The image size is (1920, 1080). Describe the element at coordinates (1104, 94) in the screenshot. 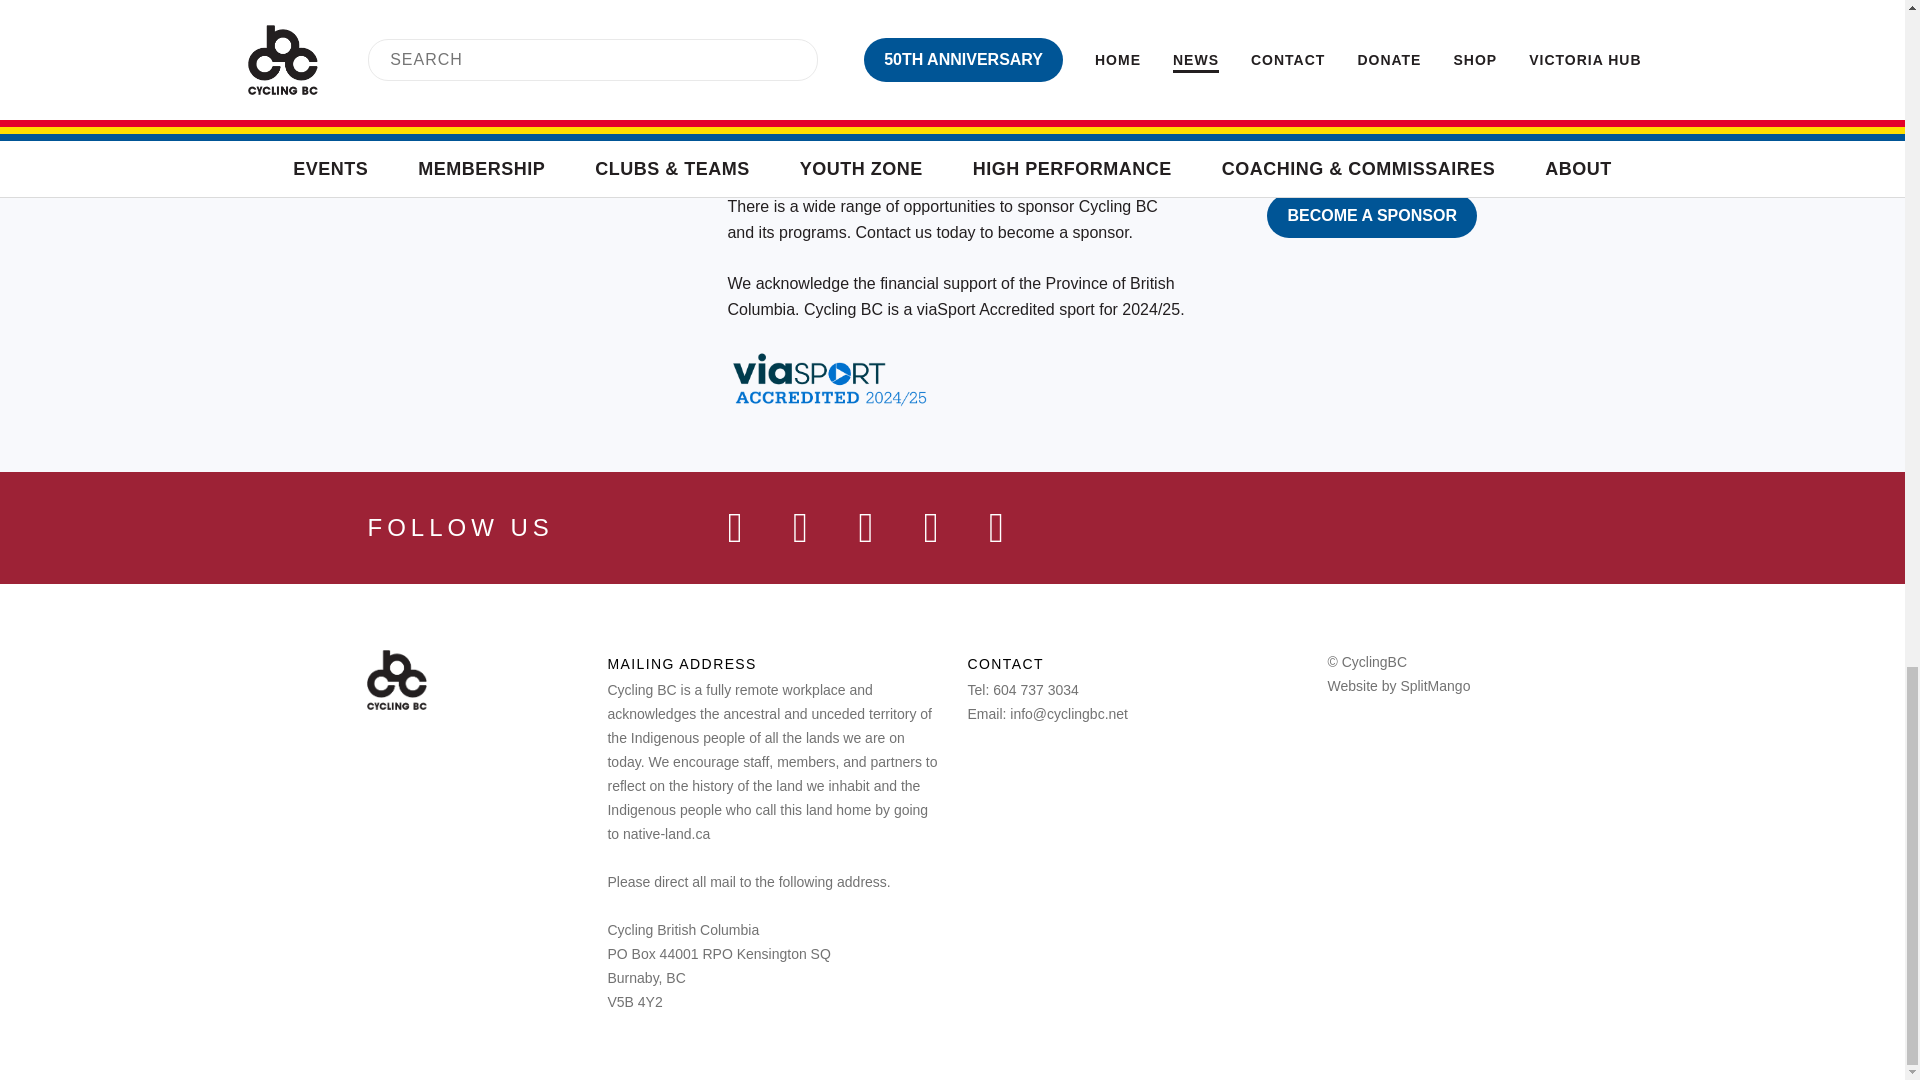

I see `bc-logo` at that location.